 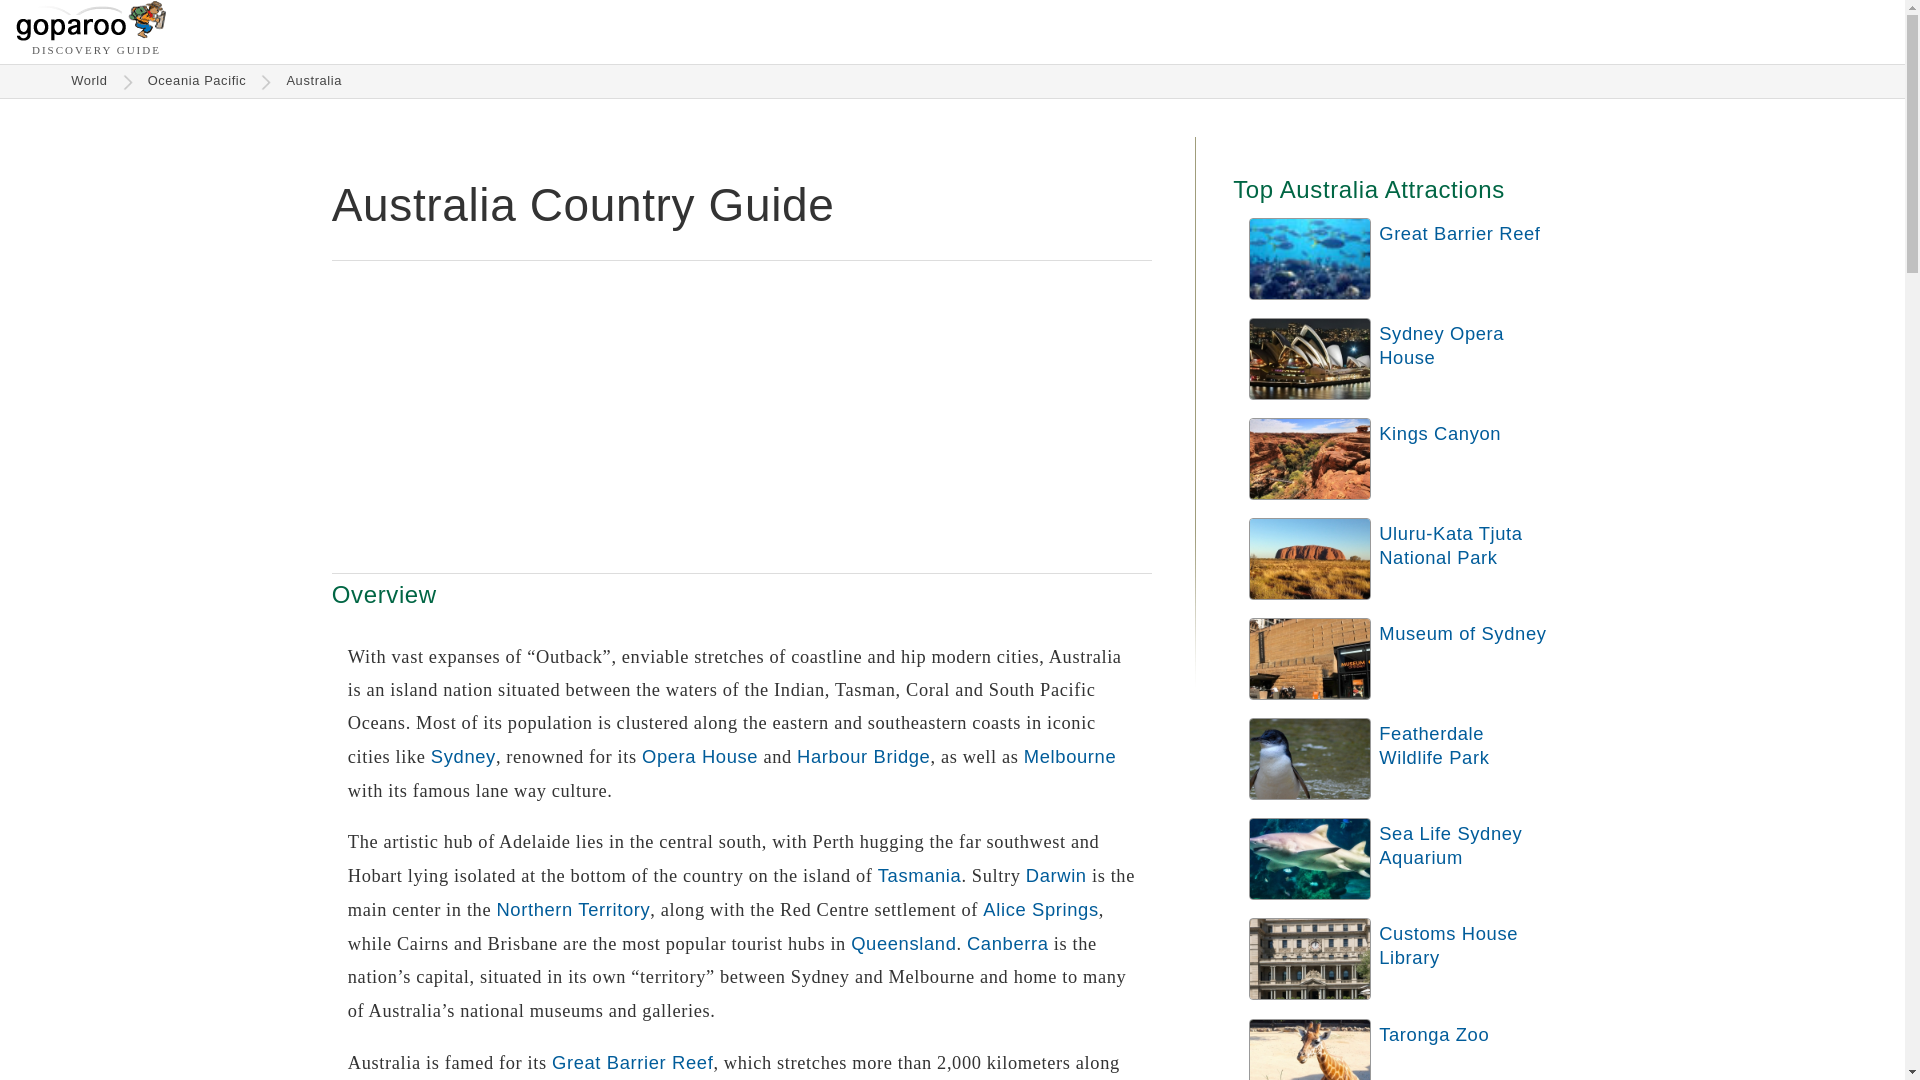 I want to click on Advertisement, so click(x=742, y=416).